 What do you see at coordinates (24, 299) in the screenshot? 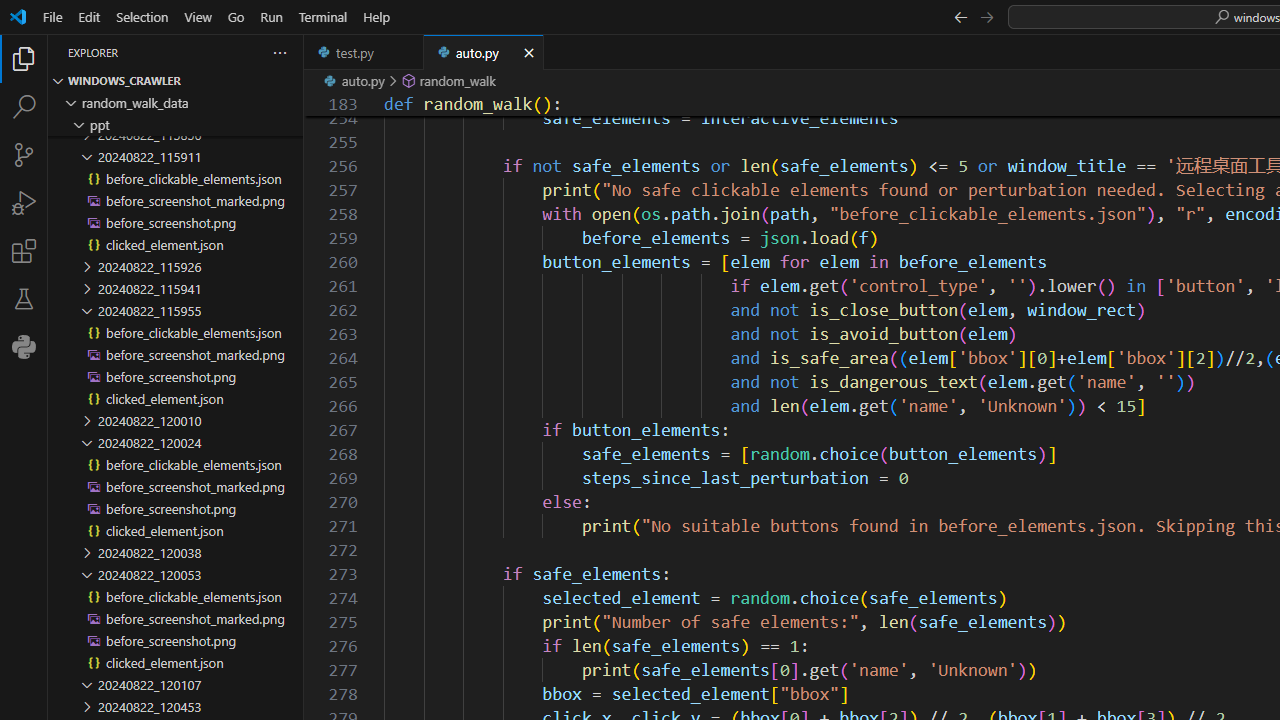
I see `Testing` at bounding box center [24, 299].